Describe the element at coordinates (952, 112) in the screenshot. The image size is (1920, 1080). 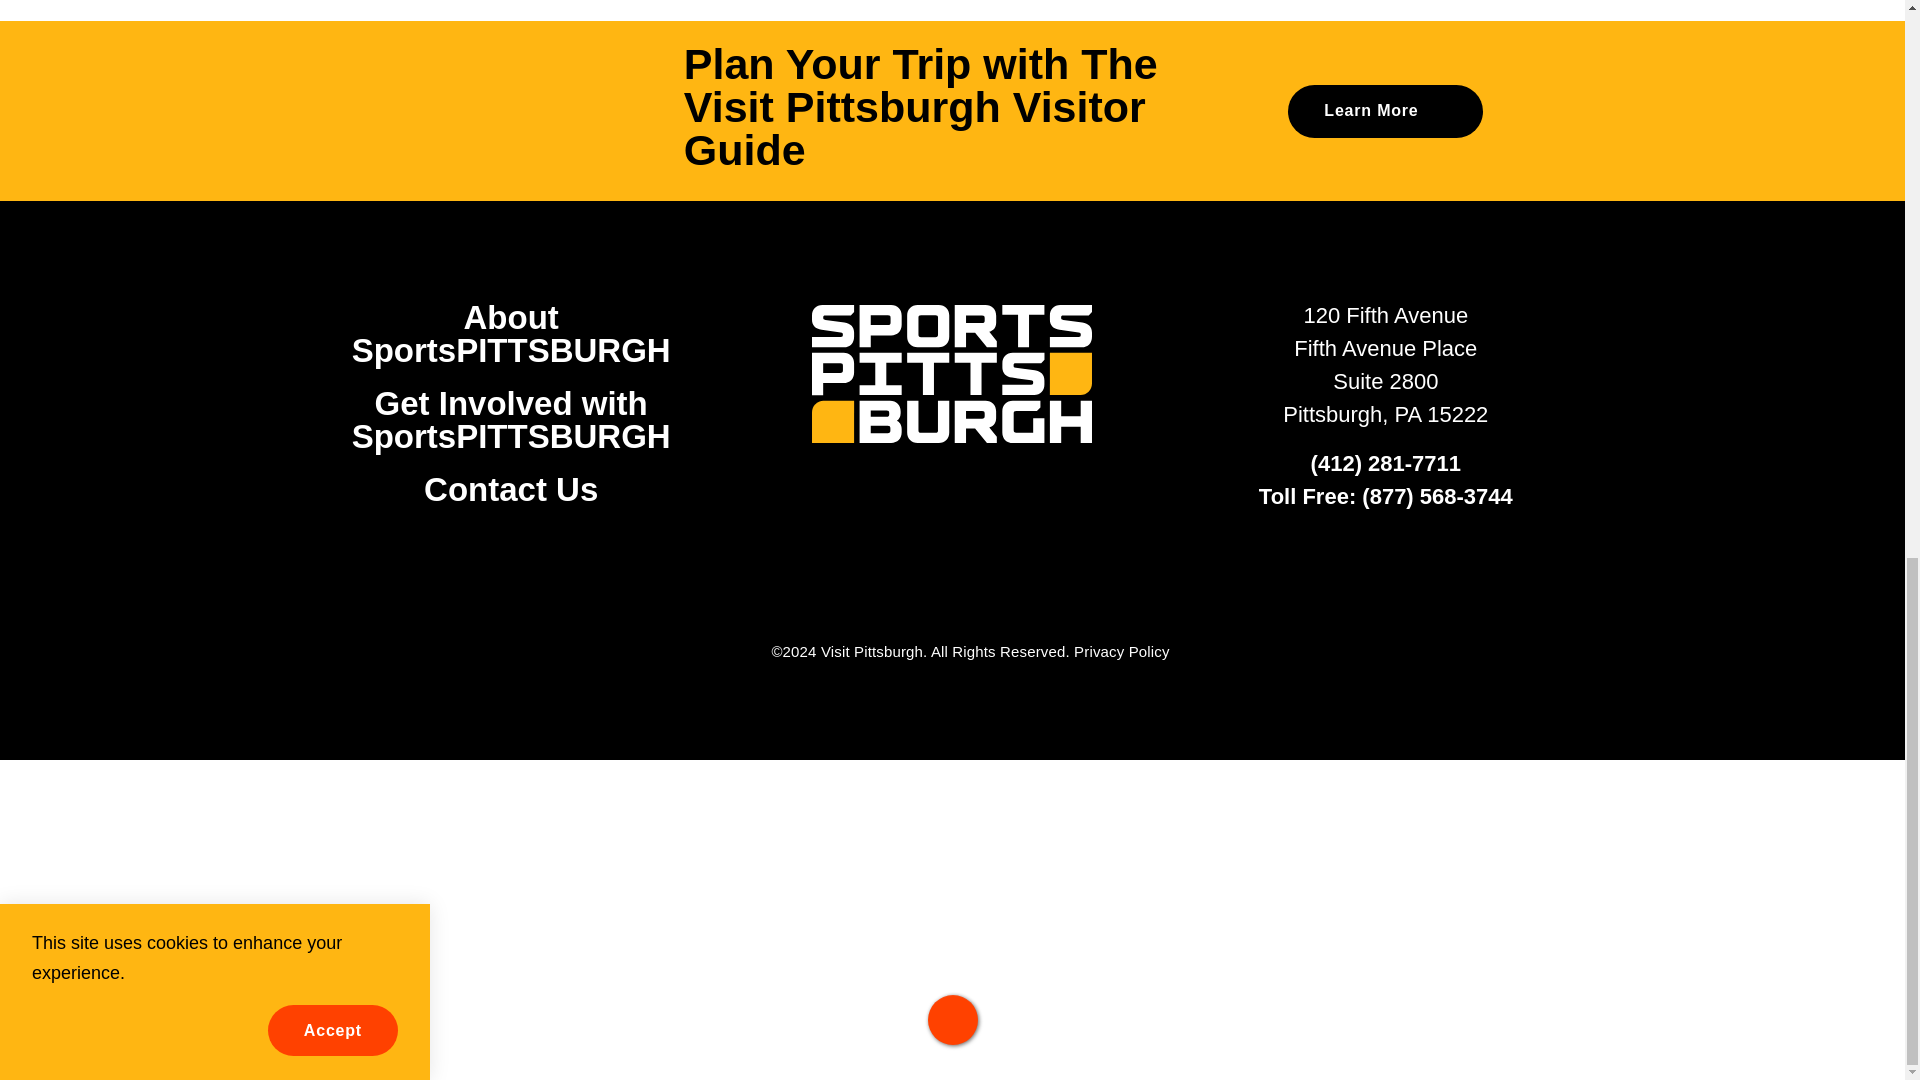
I see `Plan Your Trip with The Visit Pittsburgh Visitor Guide` at that location.